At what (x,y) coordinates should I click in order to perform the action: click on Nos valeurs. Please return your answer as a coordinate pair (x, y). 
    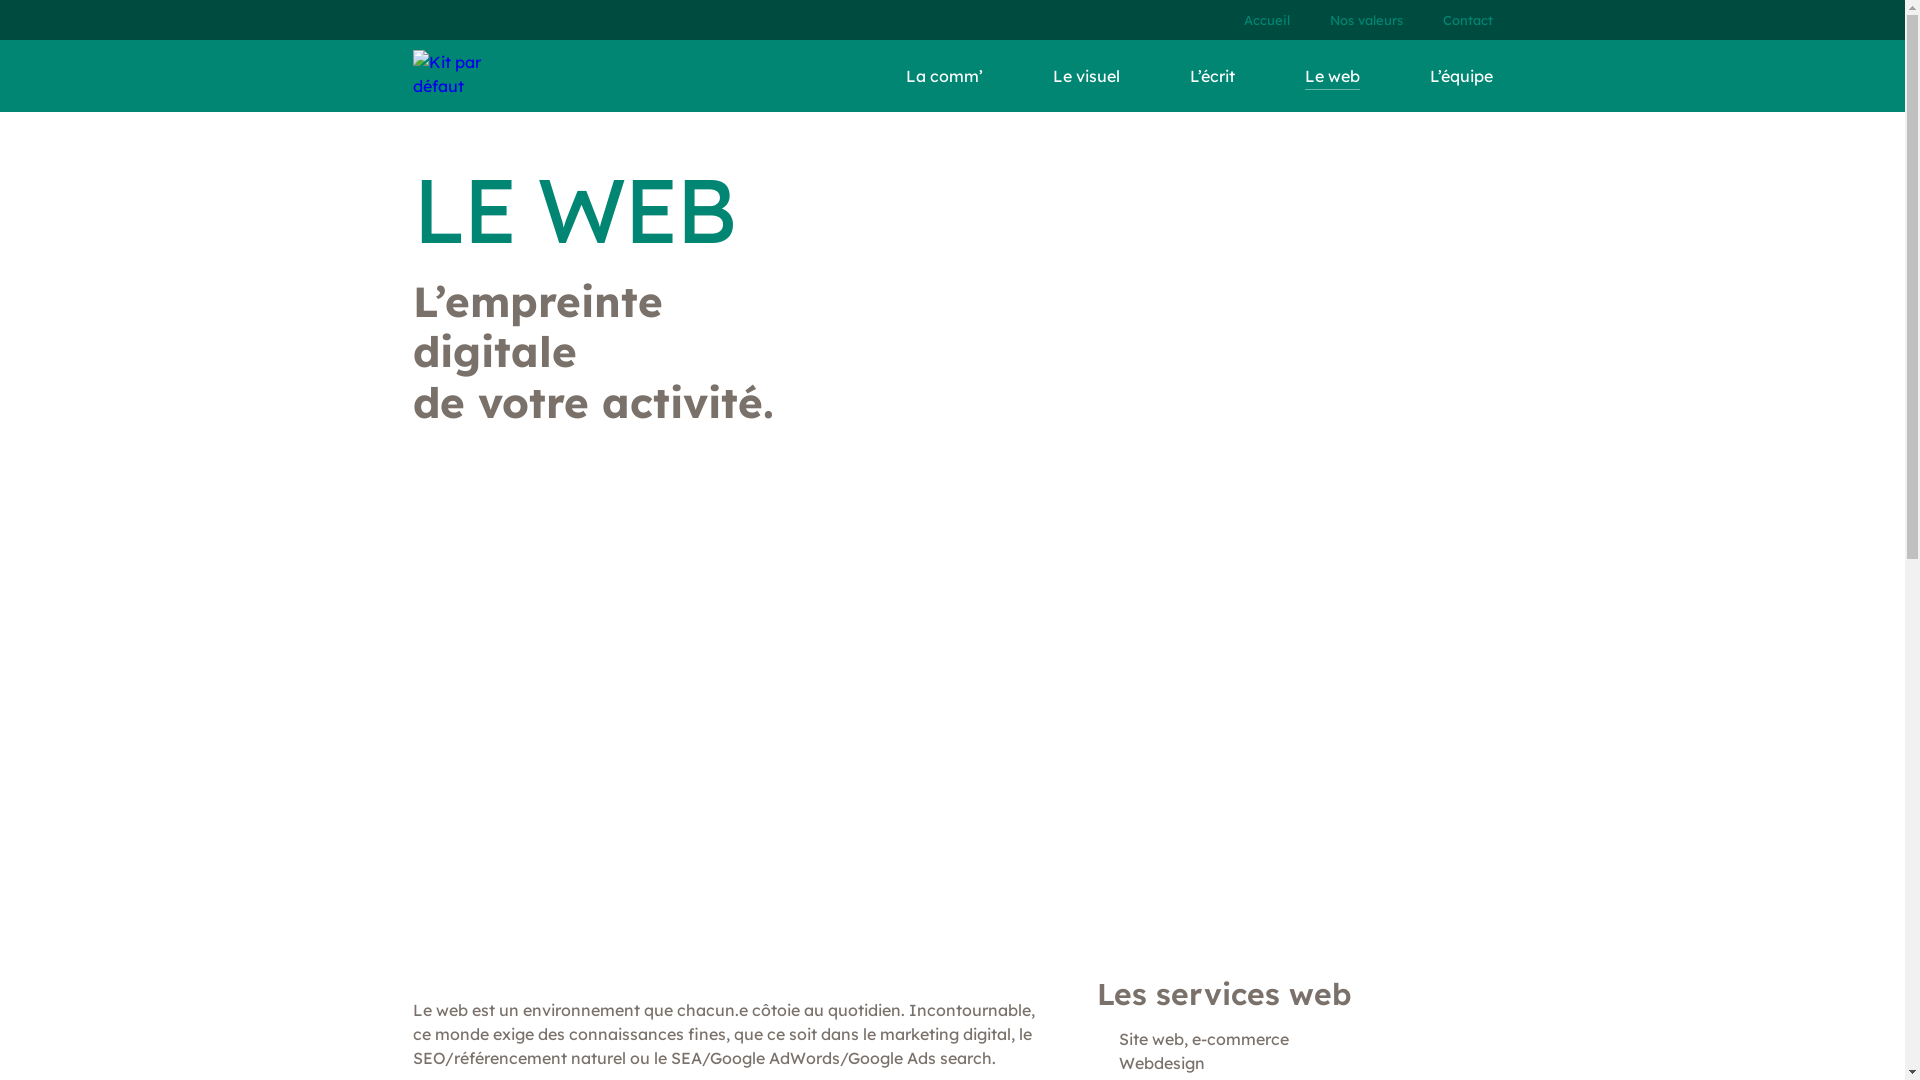
    Looking at the image, I should click on (1366, 20).